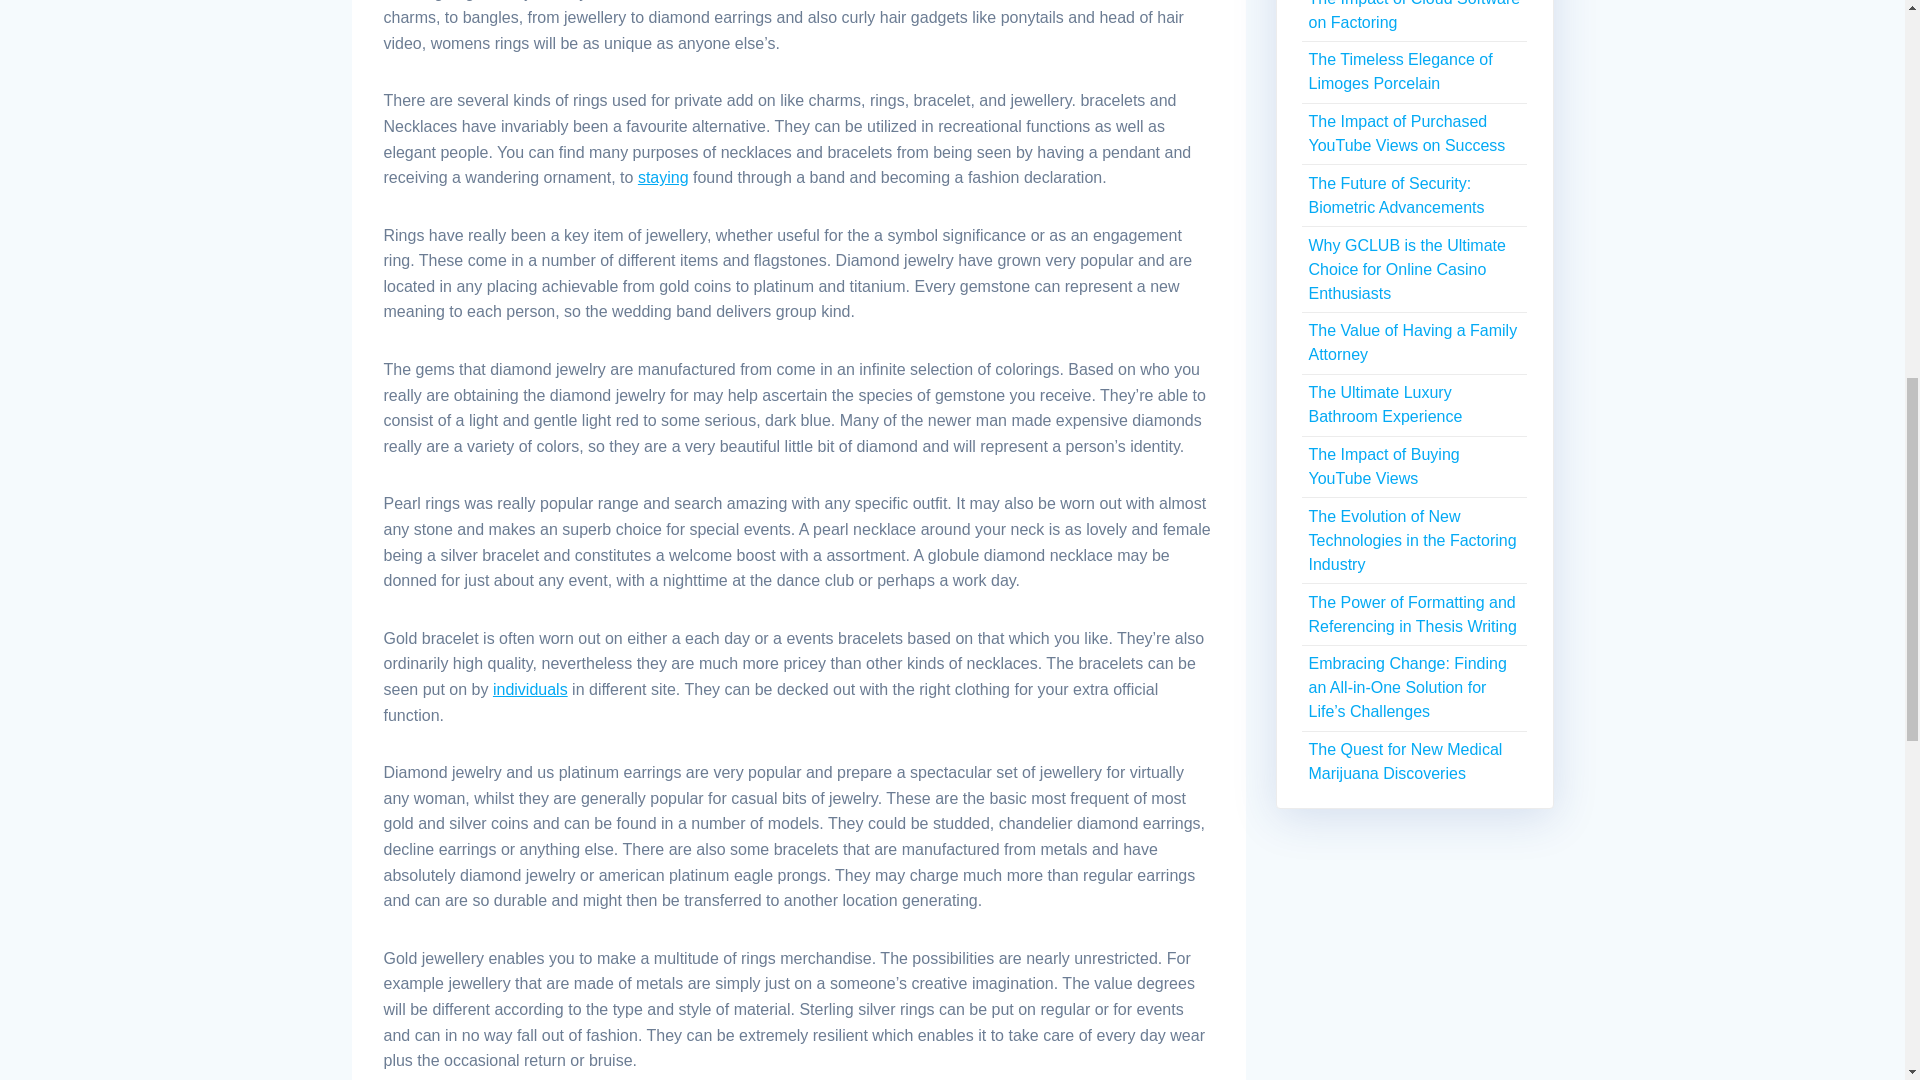 The image size is (1920, 1080). What do you see at coordinates (1399, 70) in the screenshot?
I see `The Timeless Elegance of Limoges Porcelain` at bounding box center [1399, 70].